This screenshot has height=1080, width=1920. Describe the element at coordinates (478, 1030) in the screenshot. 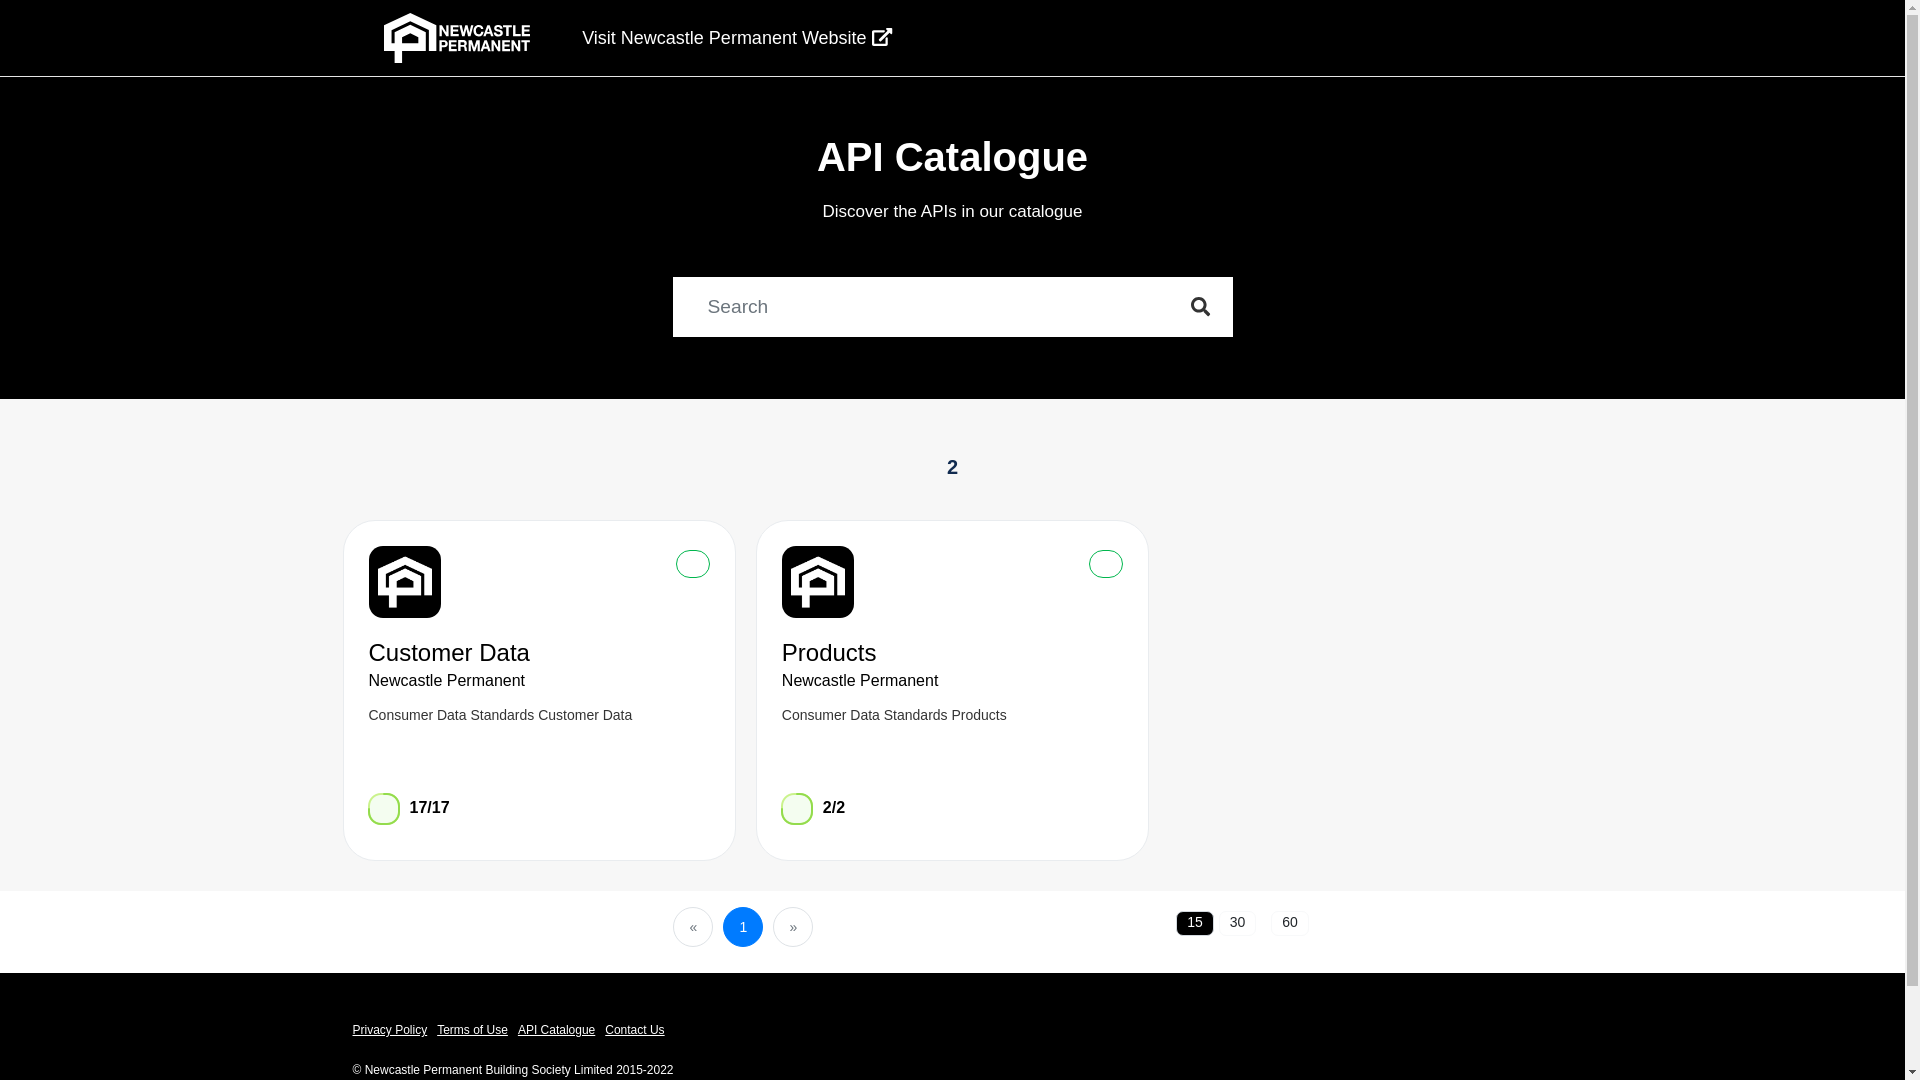

I see `Terms of Use` at that location.